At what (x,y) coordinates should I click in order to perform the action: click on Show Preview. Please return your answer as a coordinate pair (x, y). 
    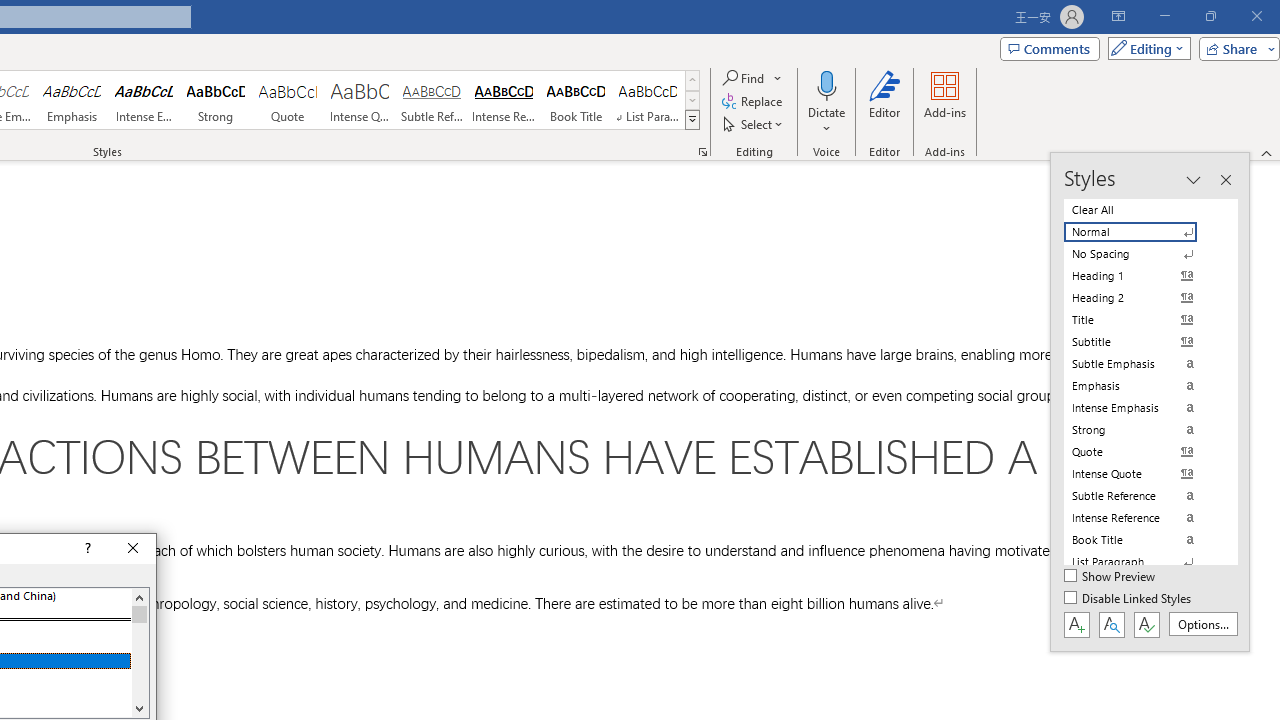
    Looking at the image, I should click on (1110, 577).